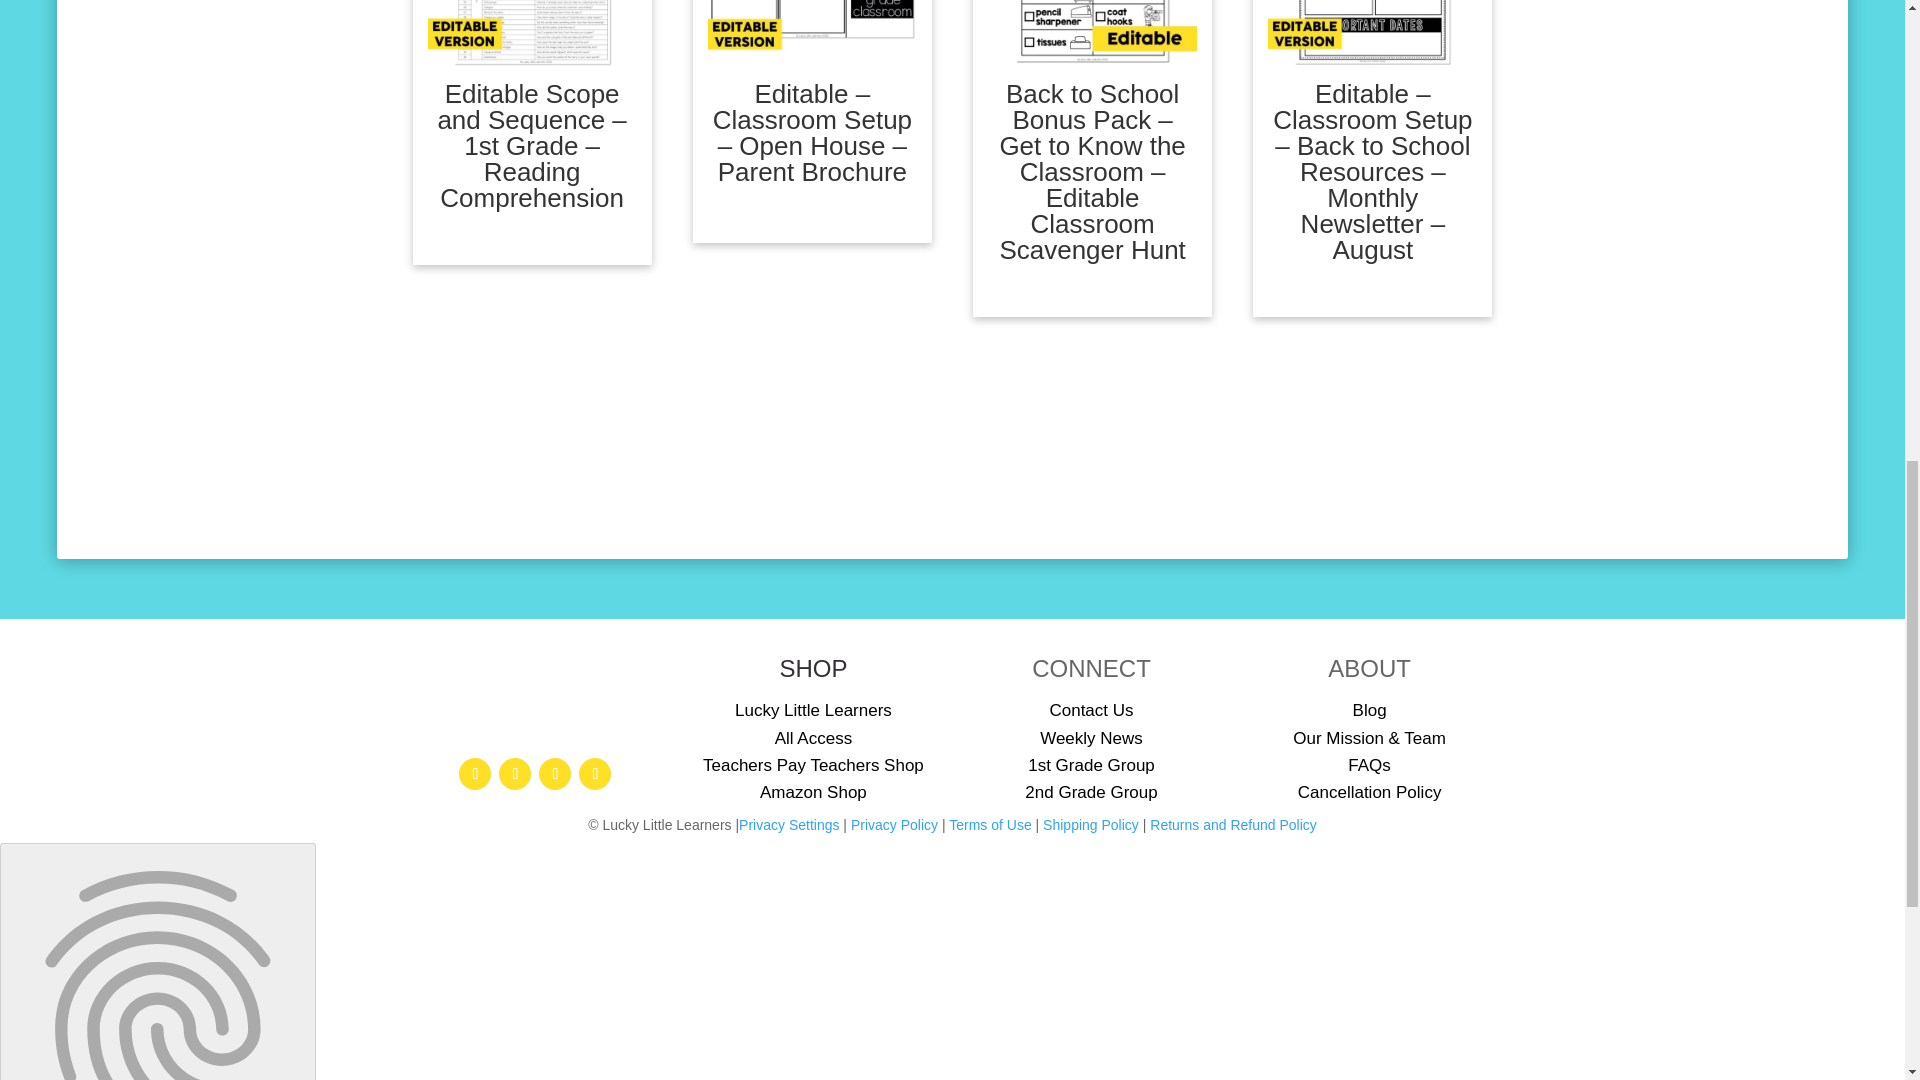 This screenshot has height=1080, width=1920. I want to click on Follow on Facebook, so click(474, 774).